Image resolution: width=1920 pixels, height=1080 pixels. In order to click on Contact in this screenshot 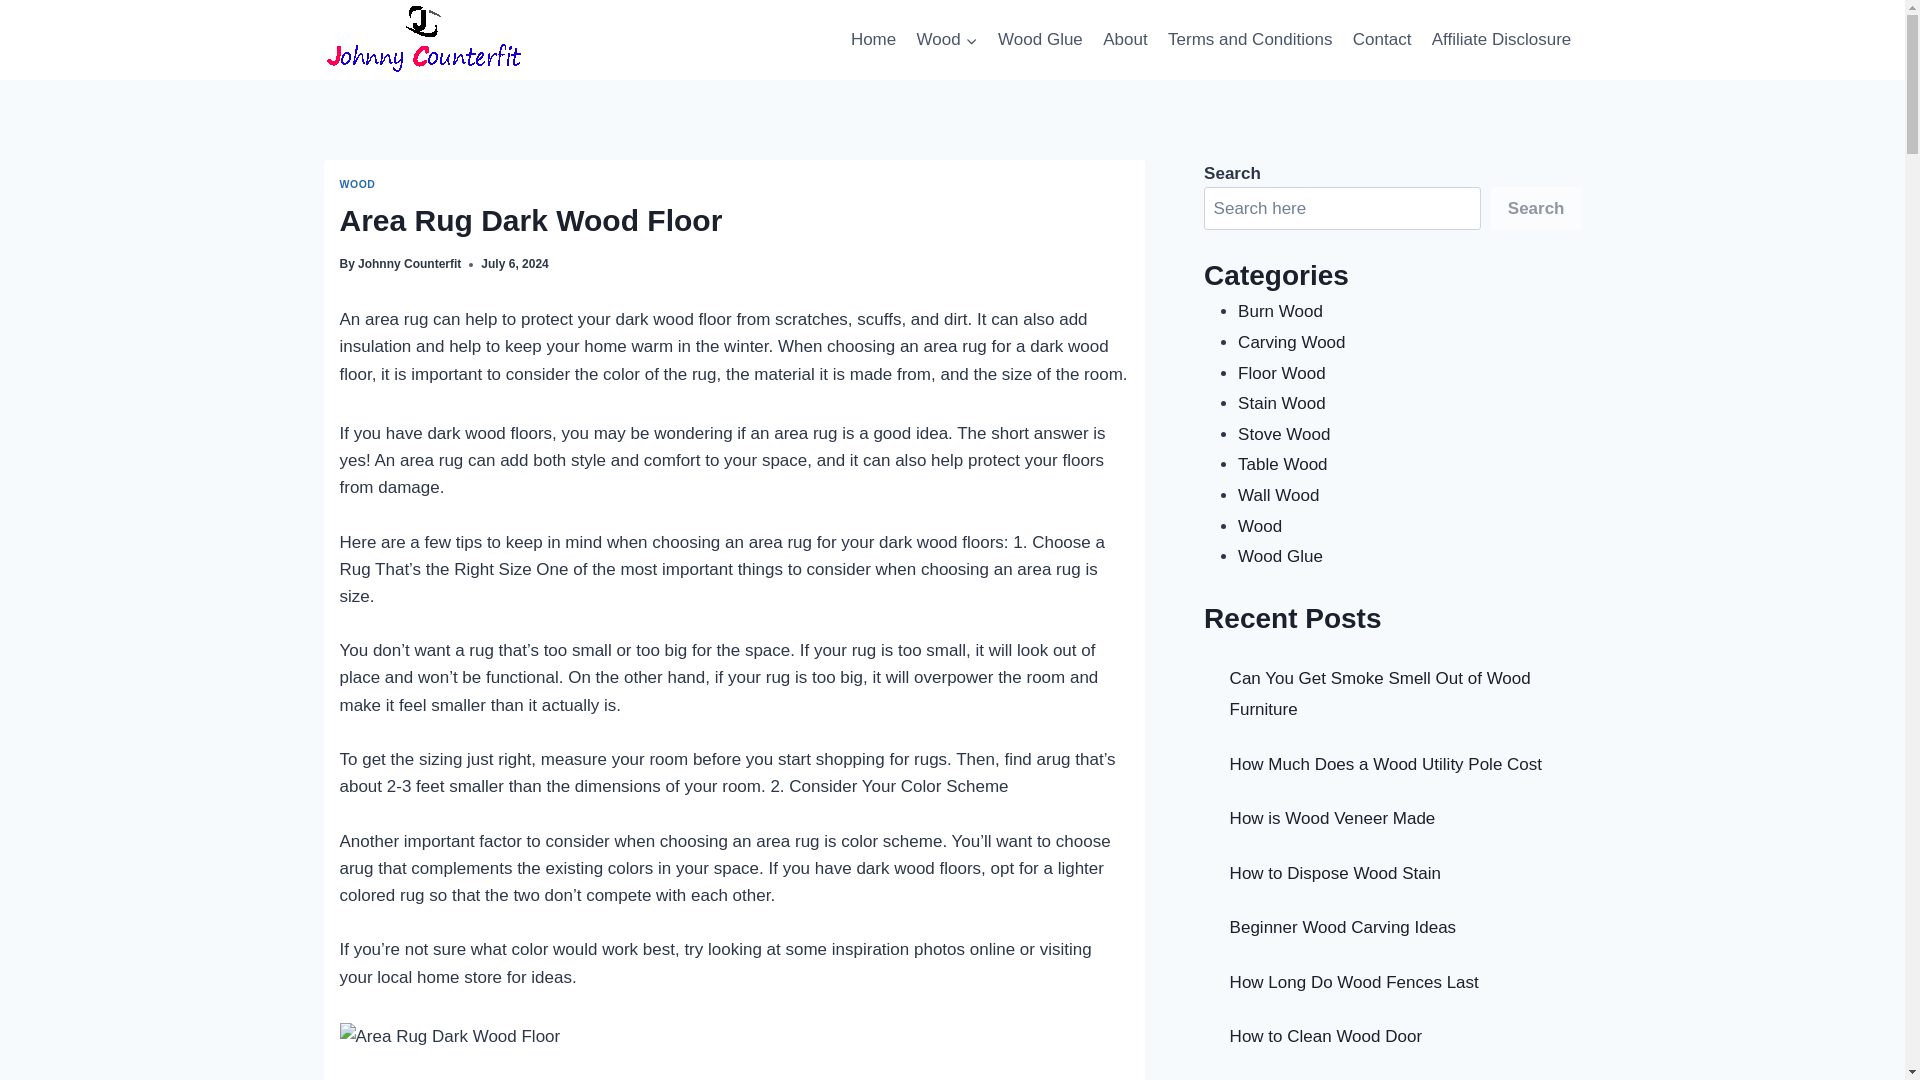, I will do `click(1382, 40)`.